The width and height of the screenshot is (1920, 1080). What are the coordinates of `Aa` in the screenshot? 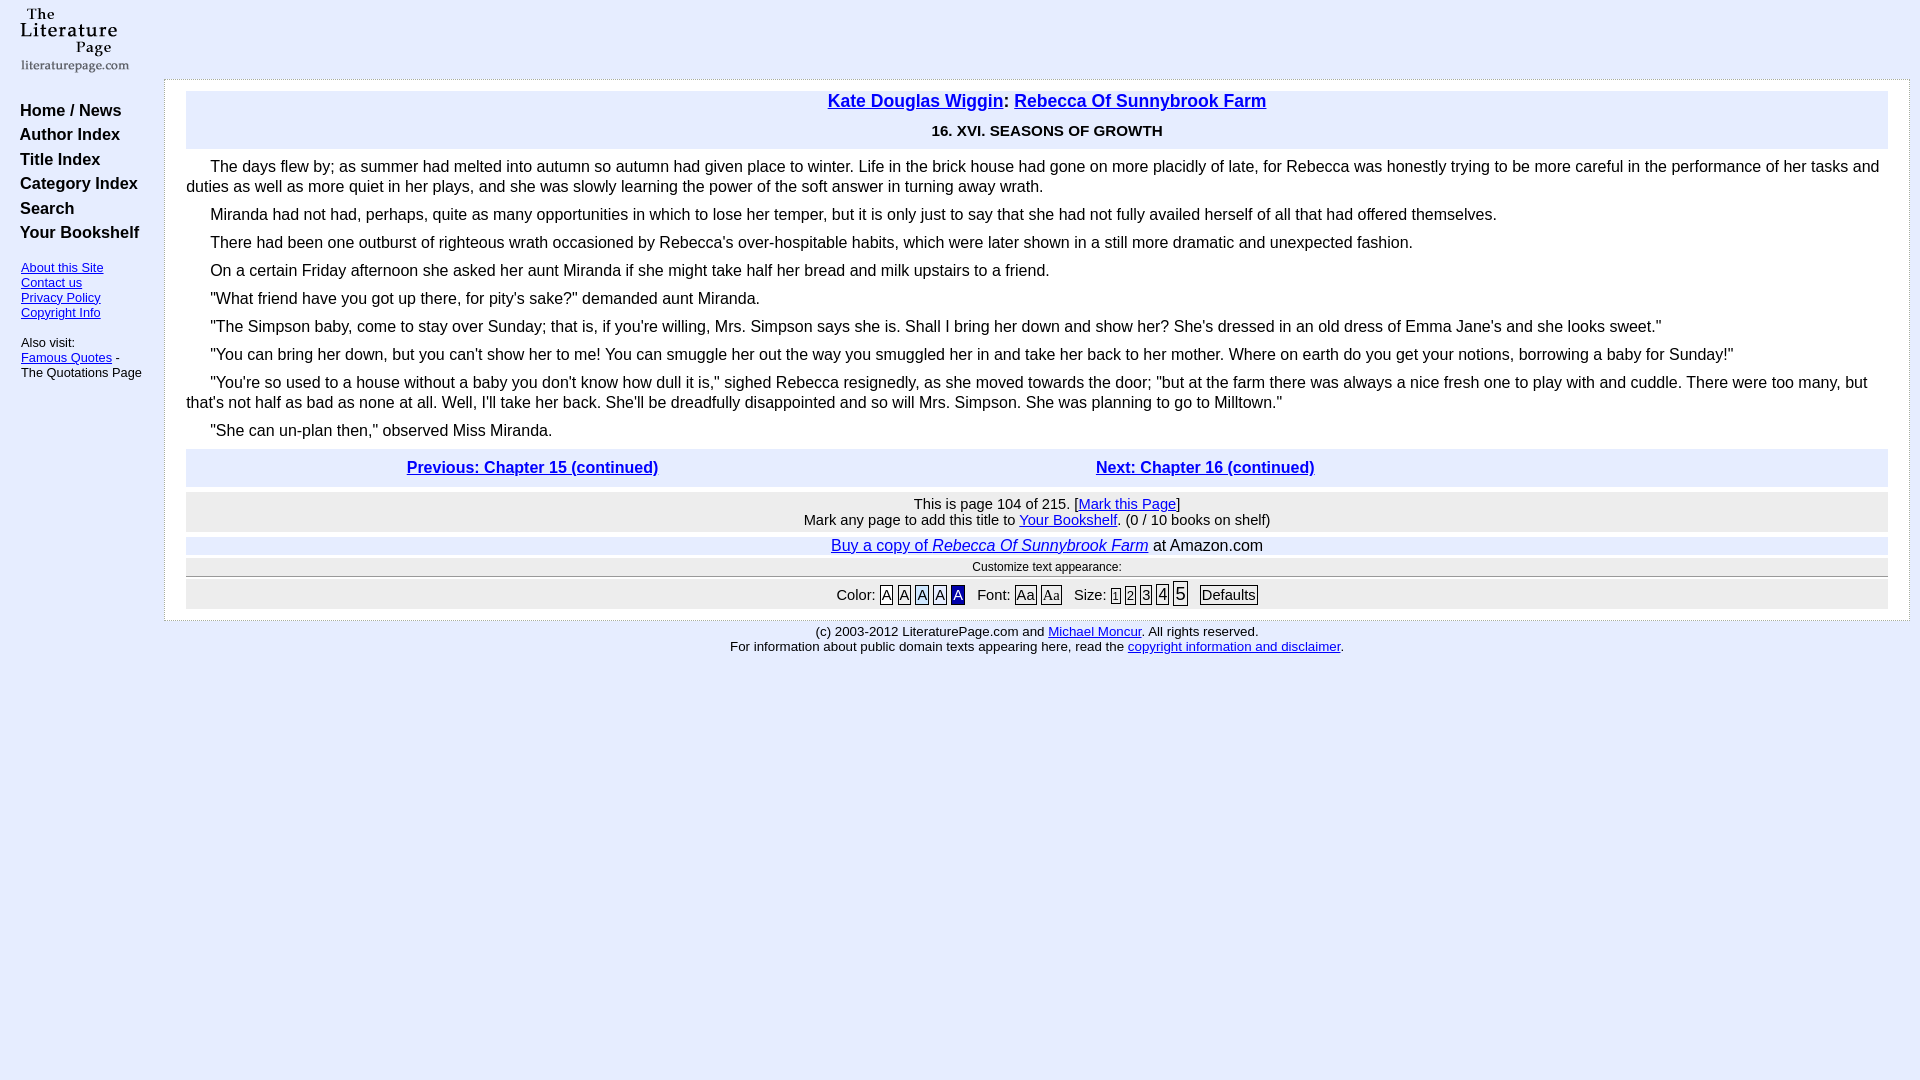 It's located at (1026, 594).